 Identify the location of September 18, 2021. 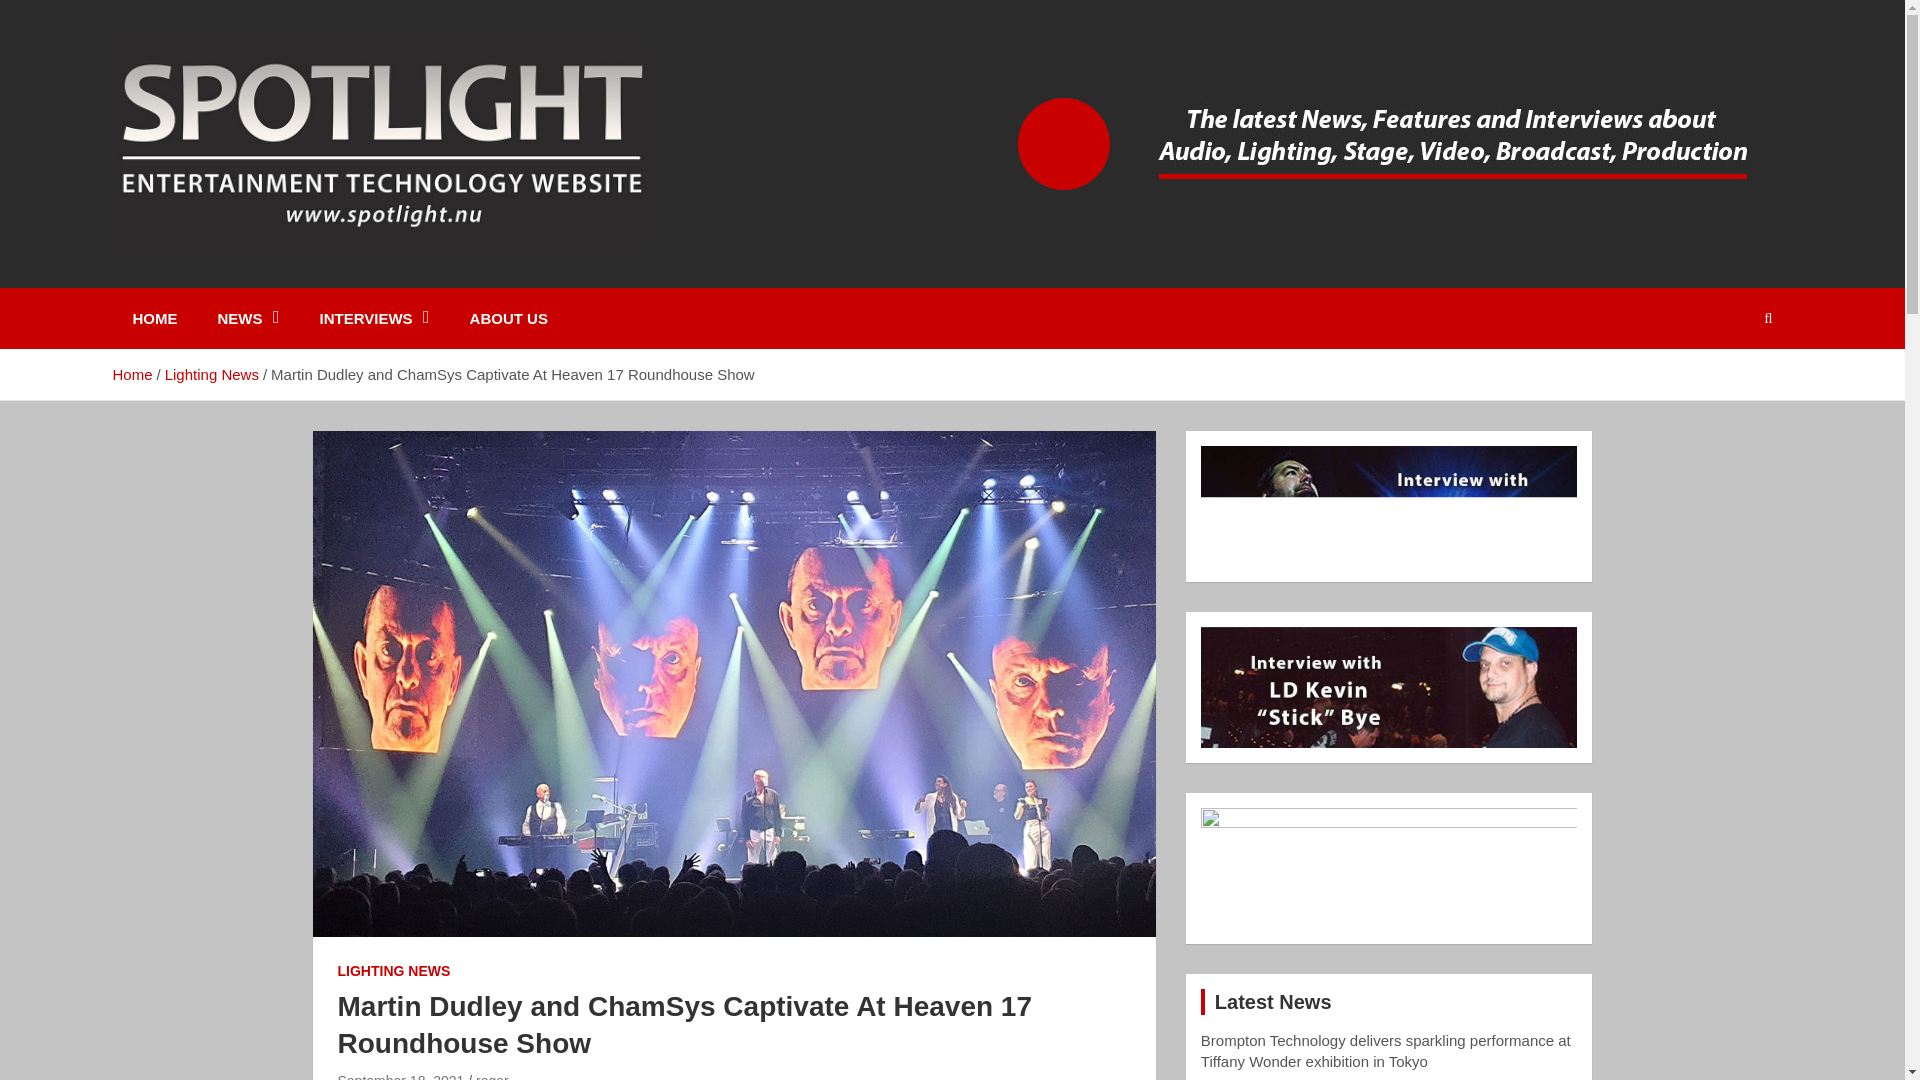
(400, 1076).